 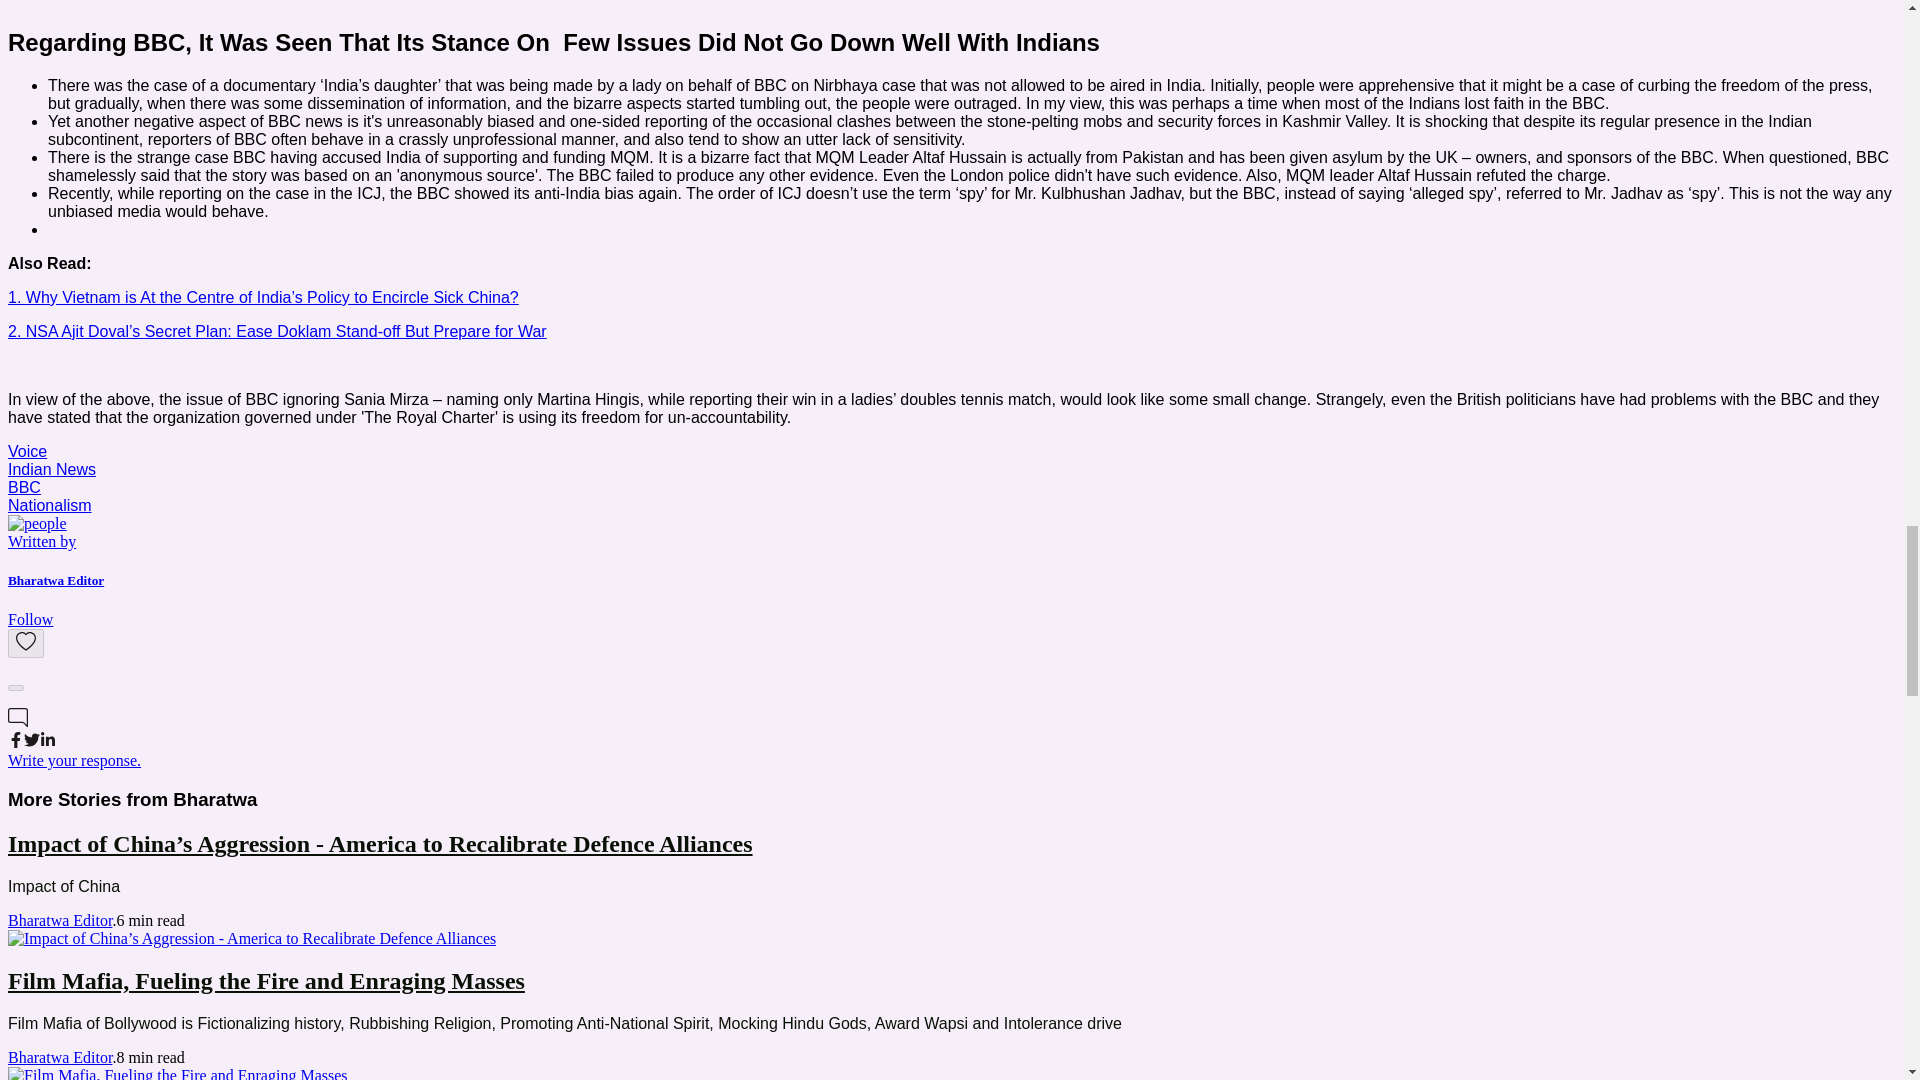 I want to click on Bharatwa Editor, so click(x=59, y=920).